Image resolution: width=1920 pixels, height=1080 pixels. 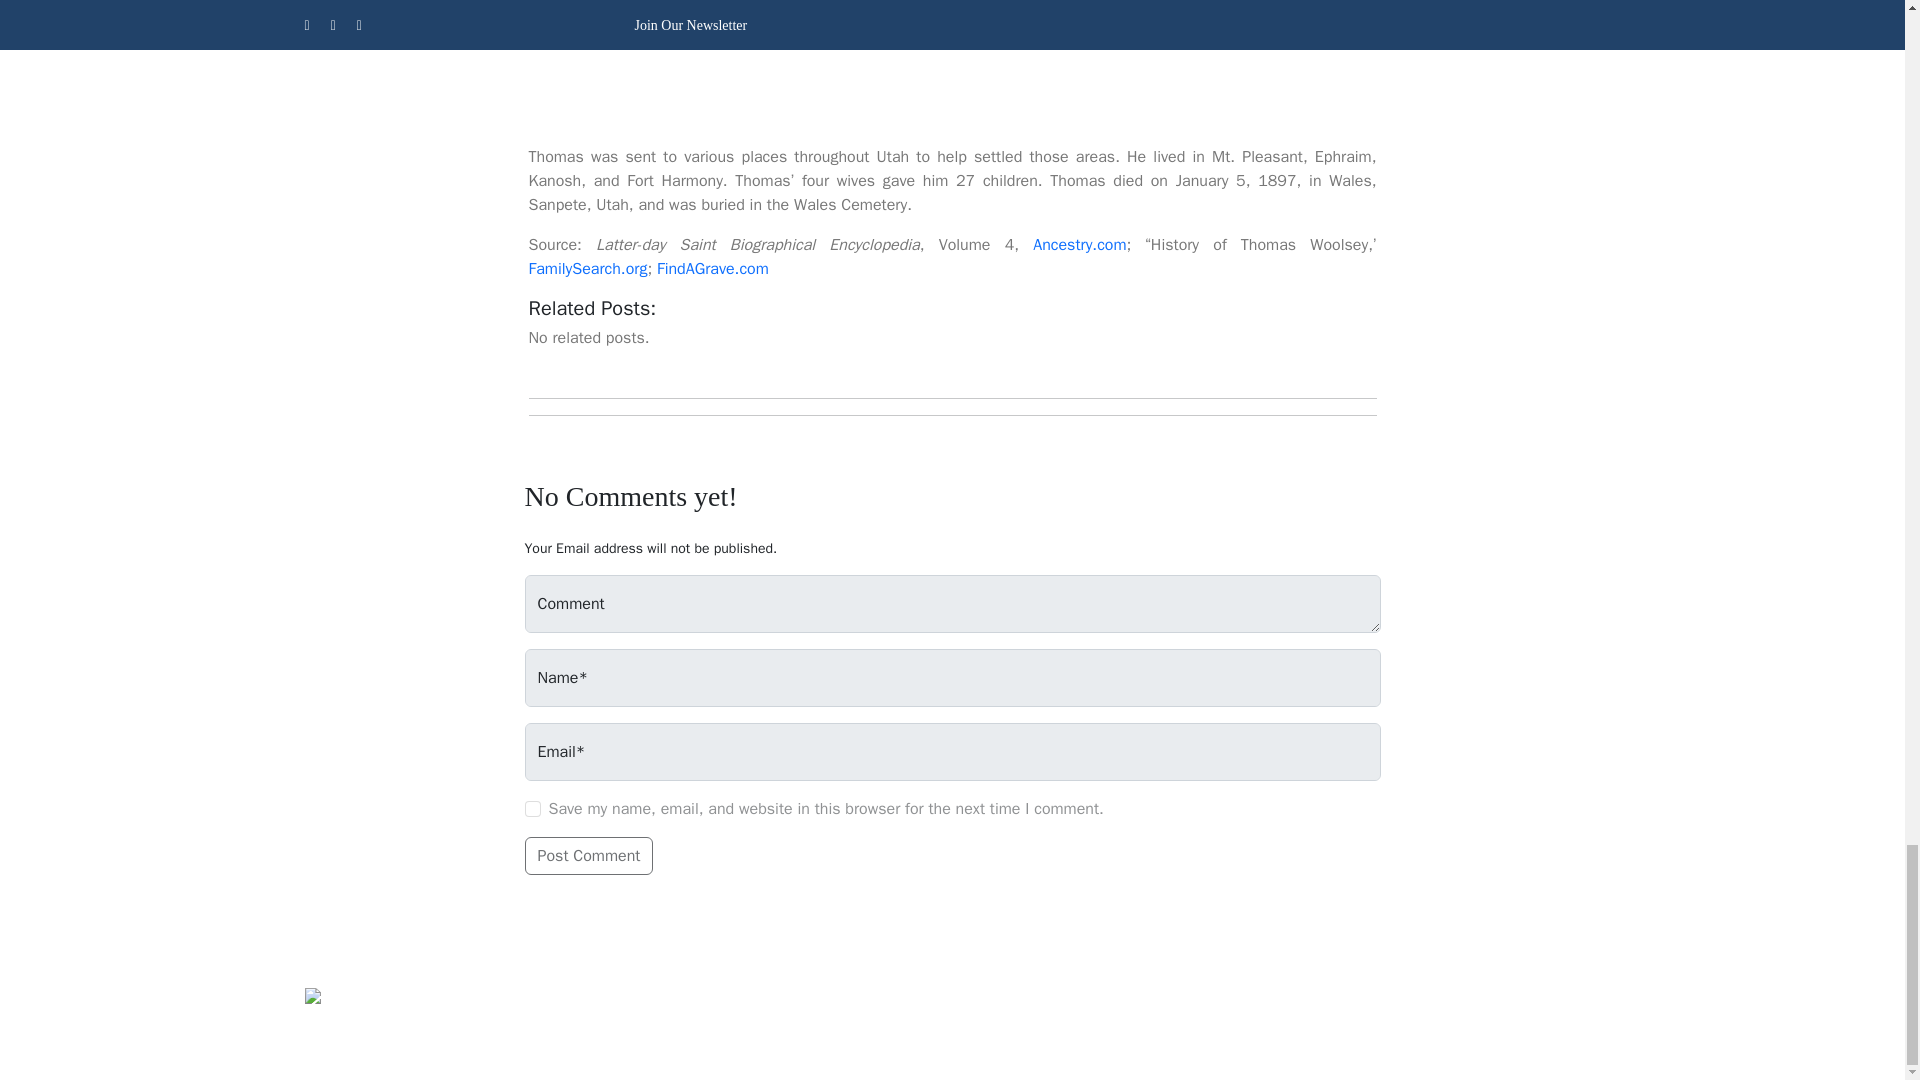 What do you see at coordinates (1004, 1010) in the screenshot?
I see `AUTHORS` at bounding box center [1004, 1010].